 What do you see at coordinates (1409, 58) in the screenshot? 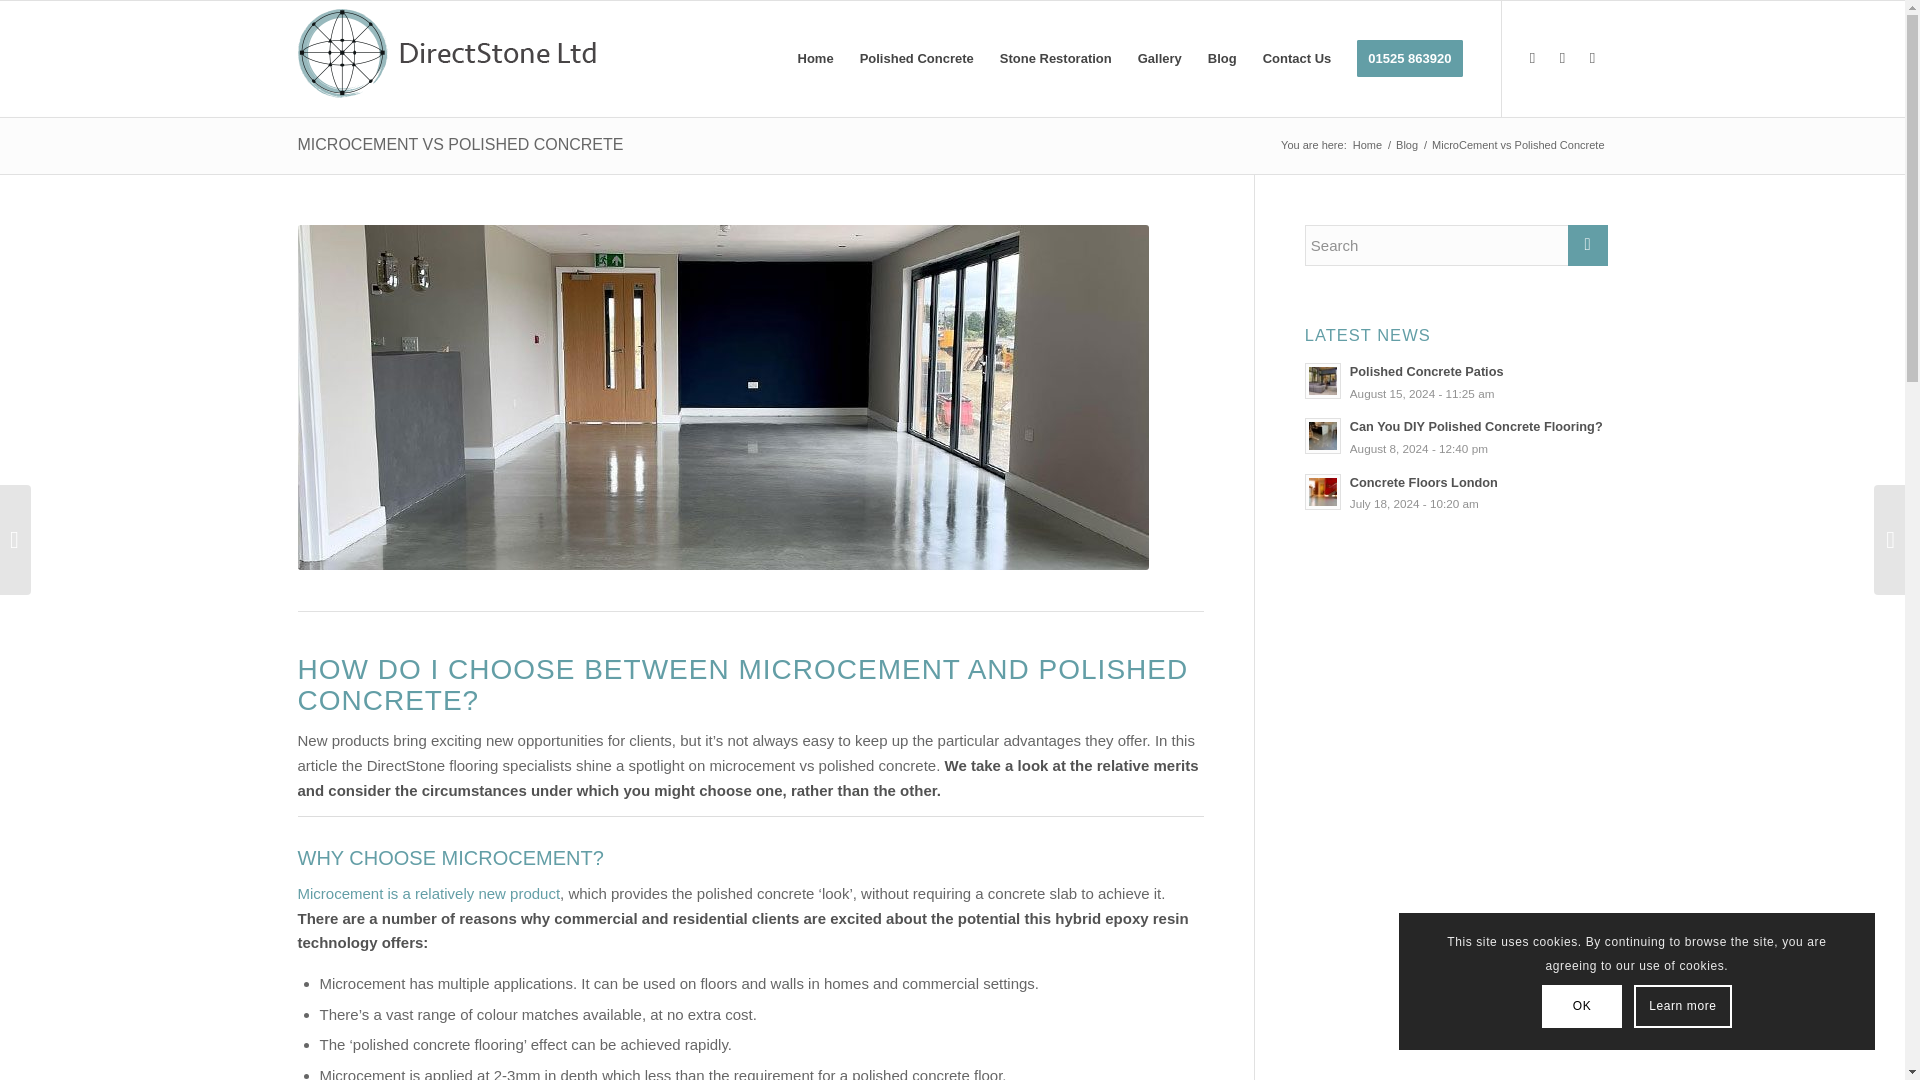
I see `01525 863920` at bounding box center [1409, 58].